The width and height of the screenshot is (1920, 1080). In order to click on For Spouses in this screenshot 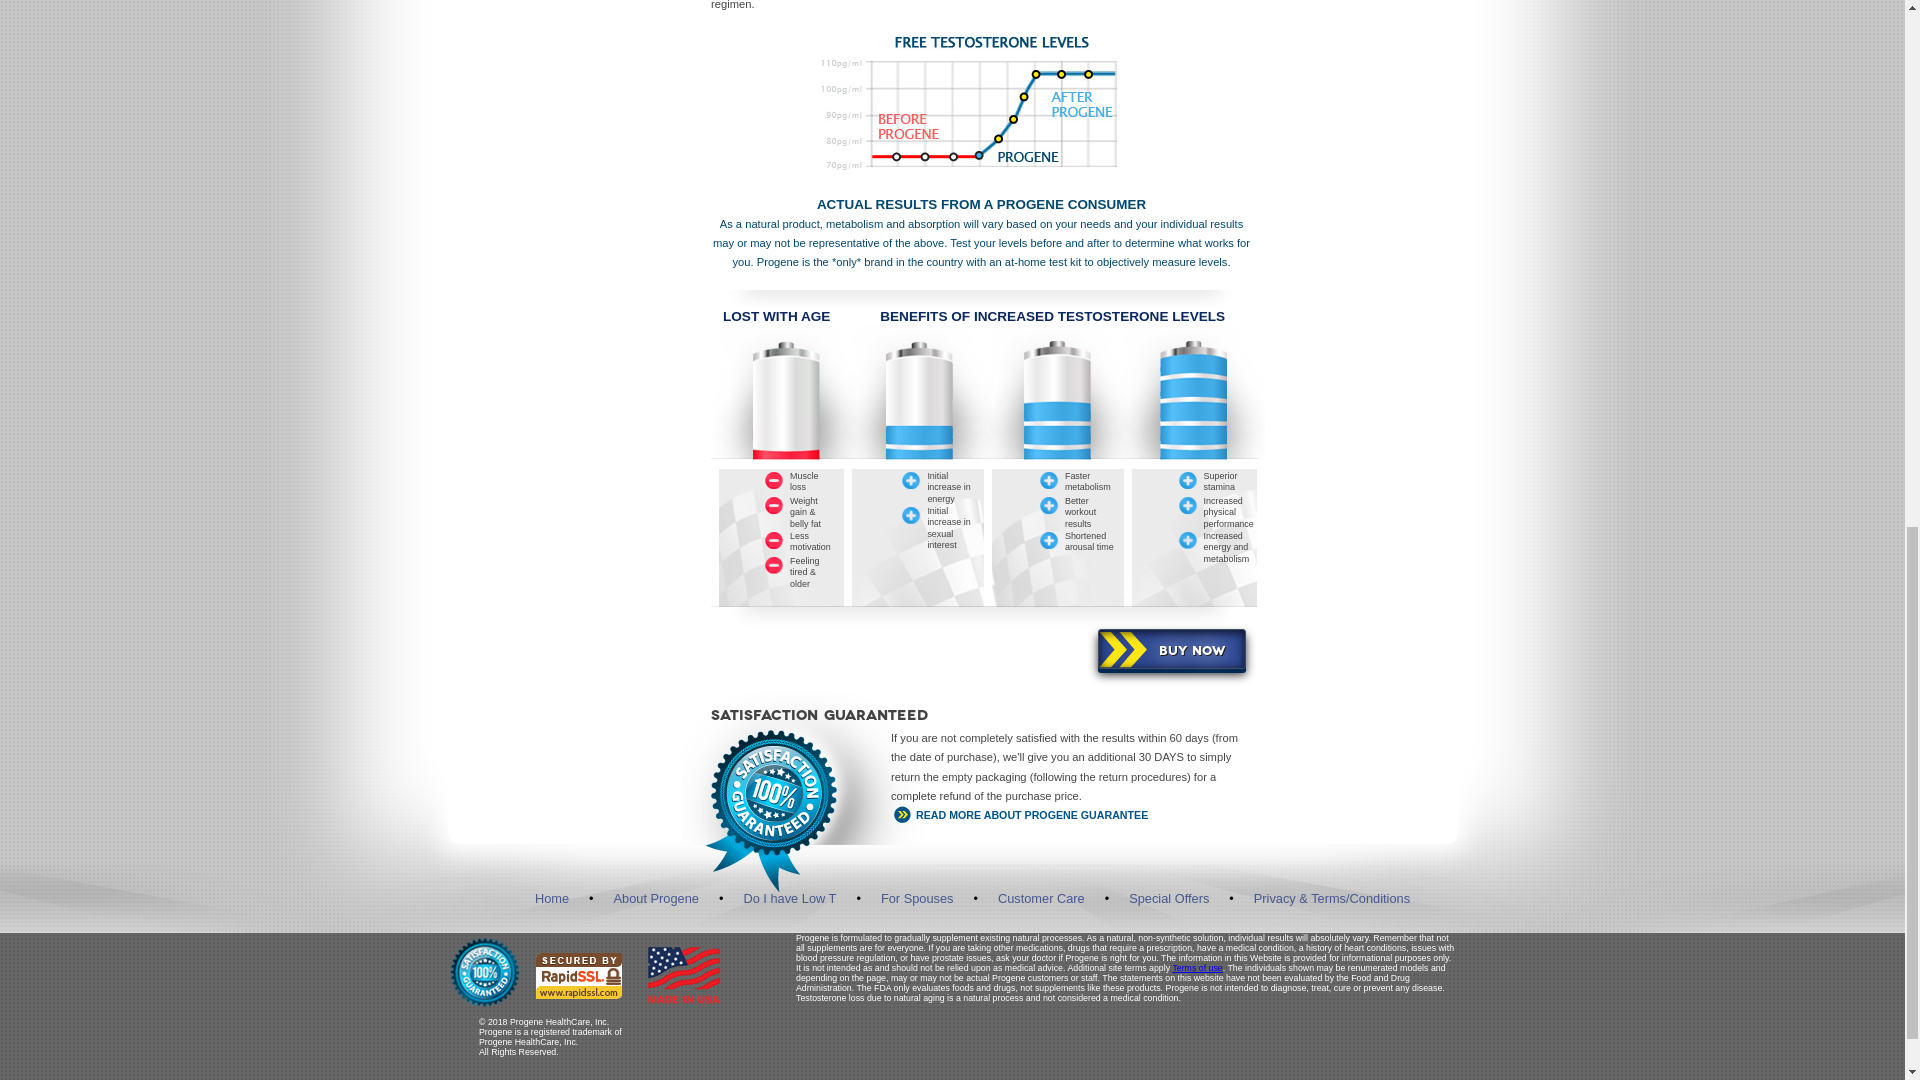, I will do `click(918, 898)`.